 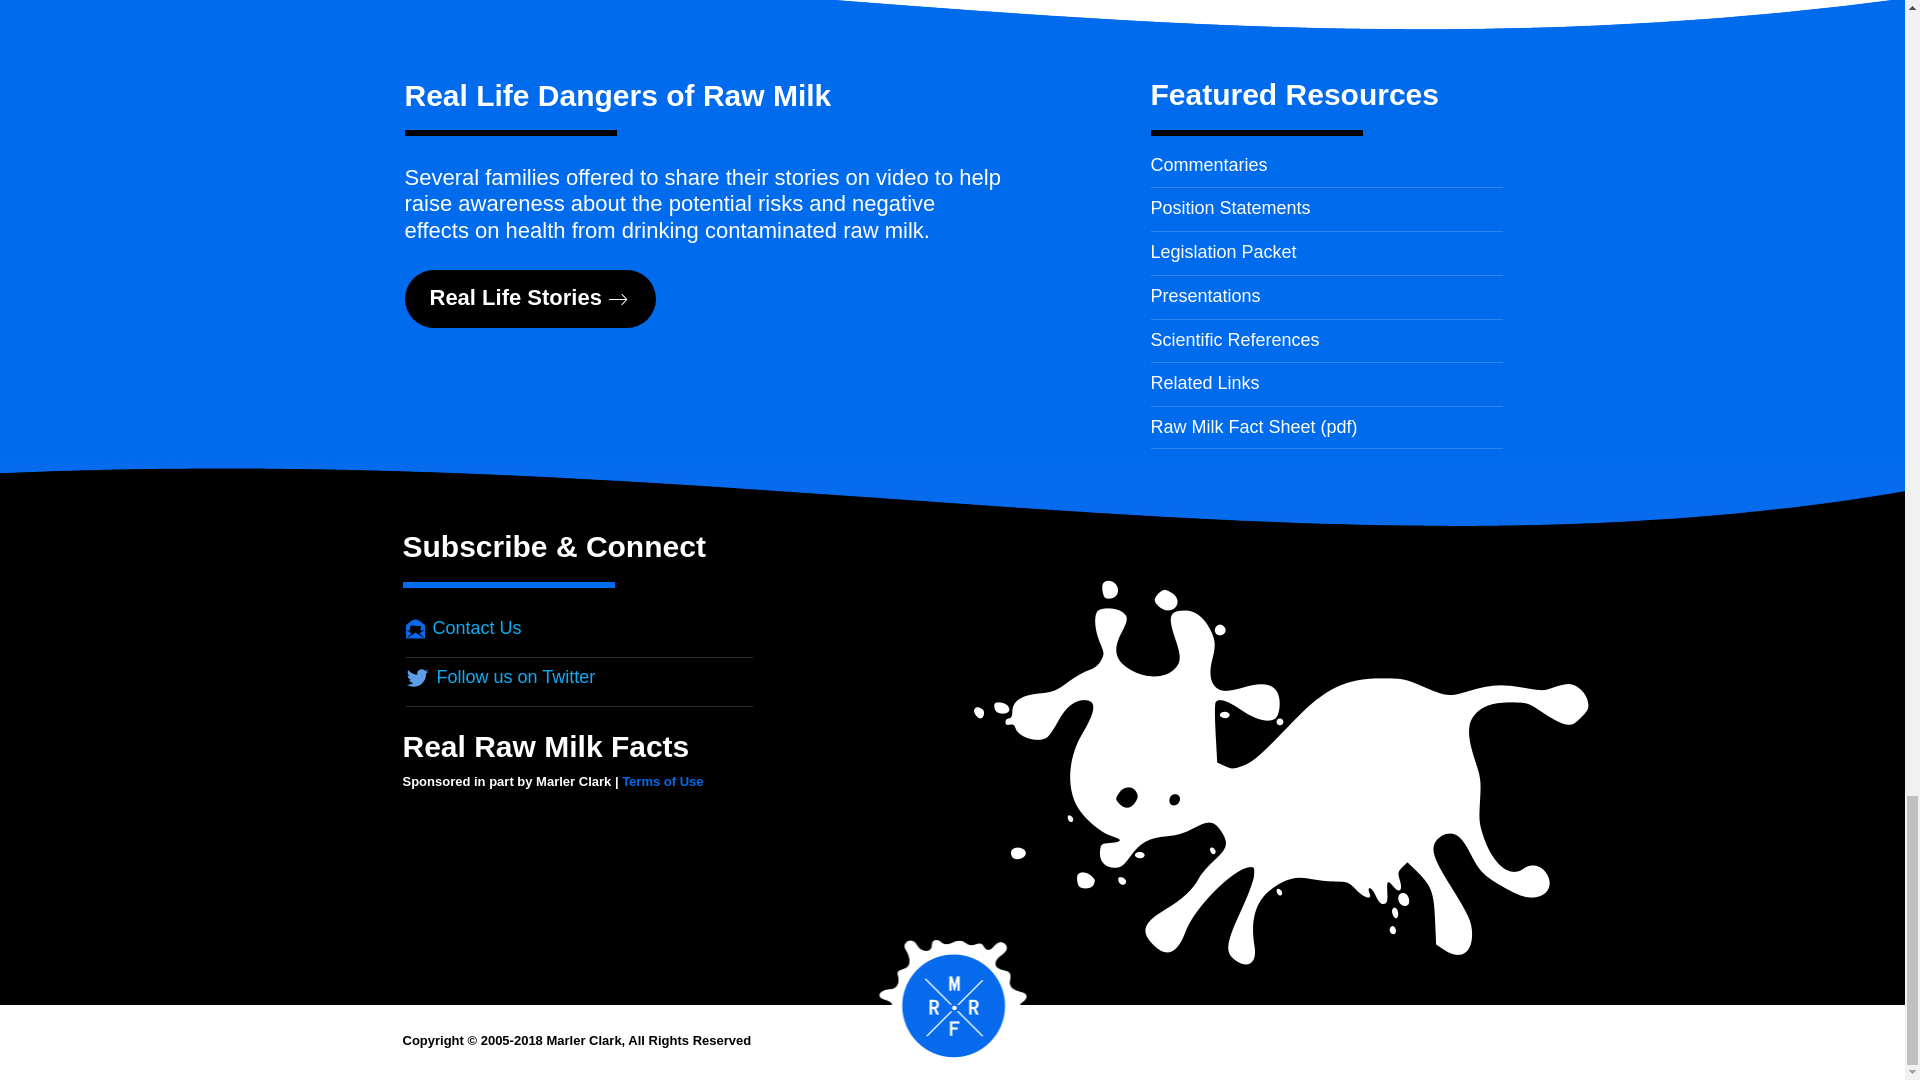 What do you see at coordinates (530, 299) in the screenshot?
I see `Real Life Stories` at bounding box center [530, 299].